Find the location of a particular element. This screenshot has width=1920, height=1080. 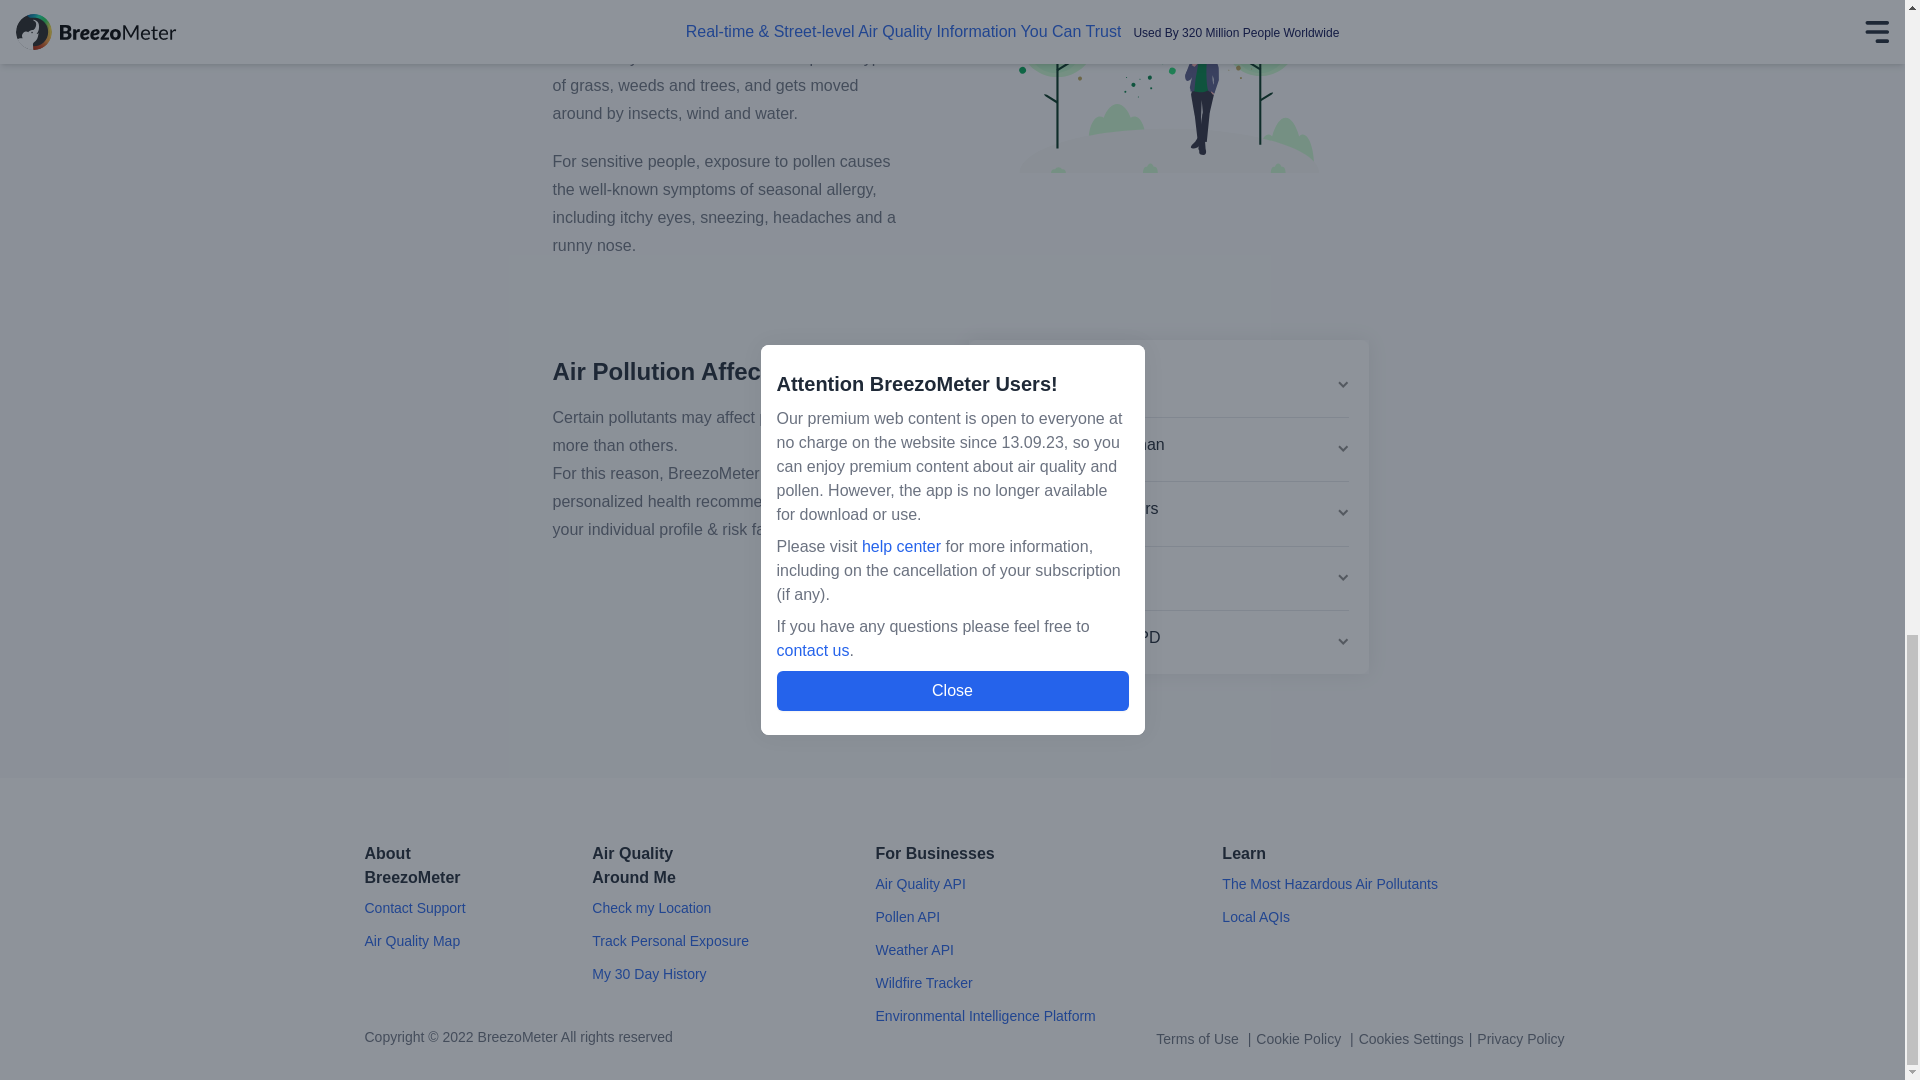

My 30 Day History is located at coordinates (648, 973).